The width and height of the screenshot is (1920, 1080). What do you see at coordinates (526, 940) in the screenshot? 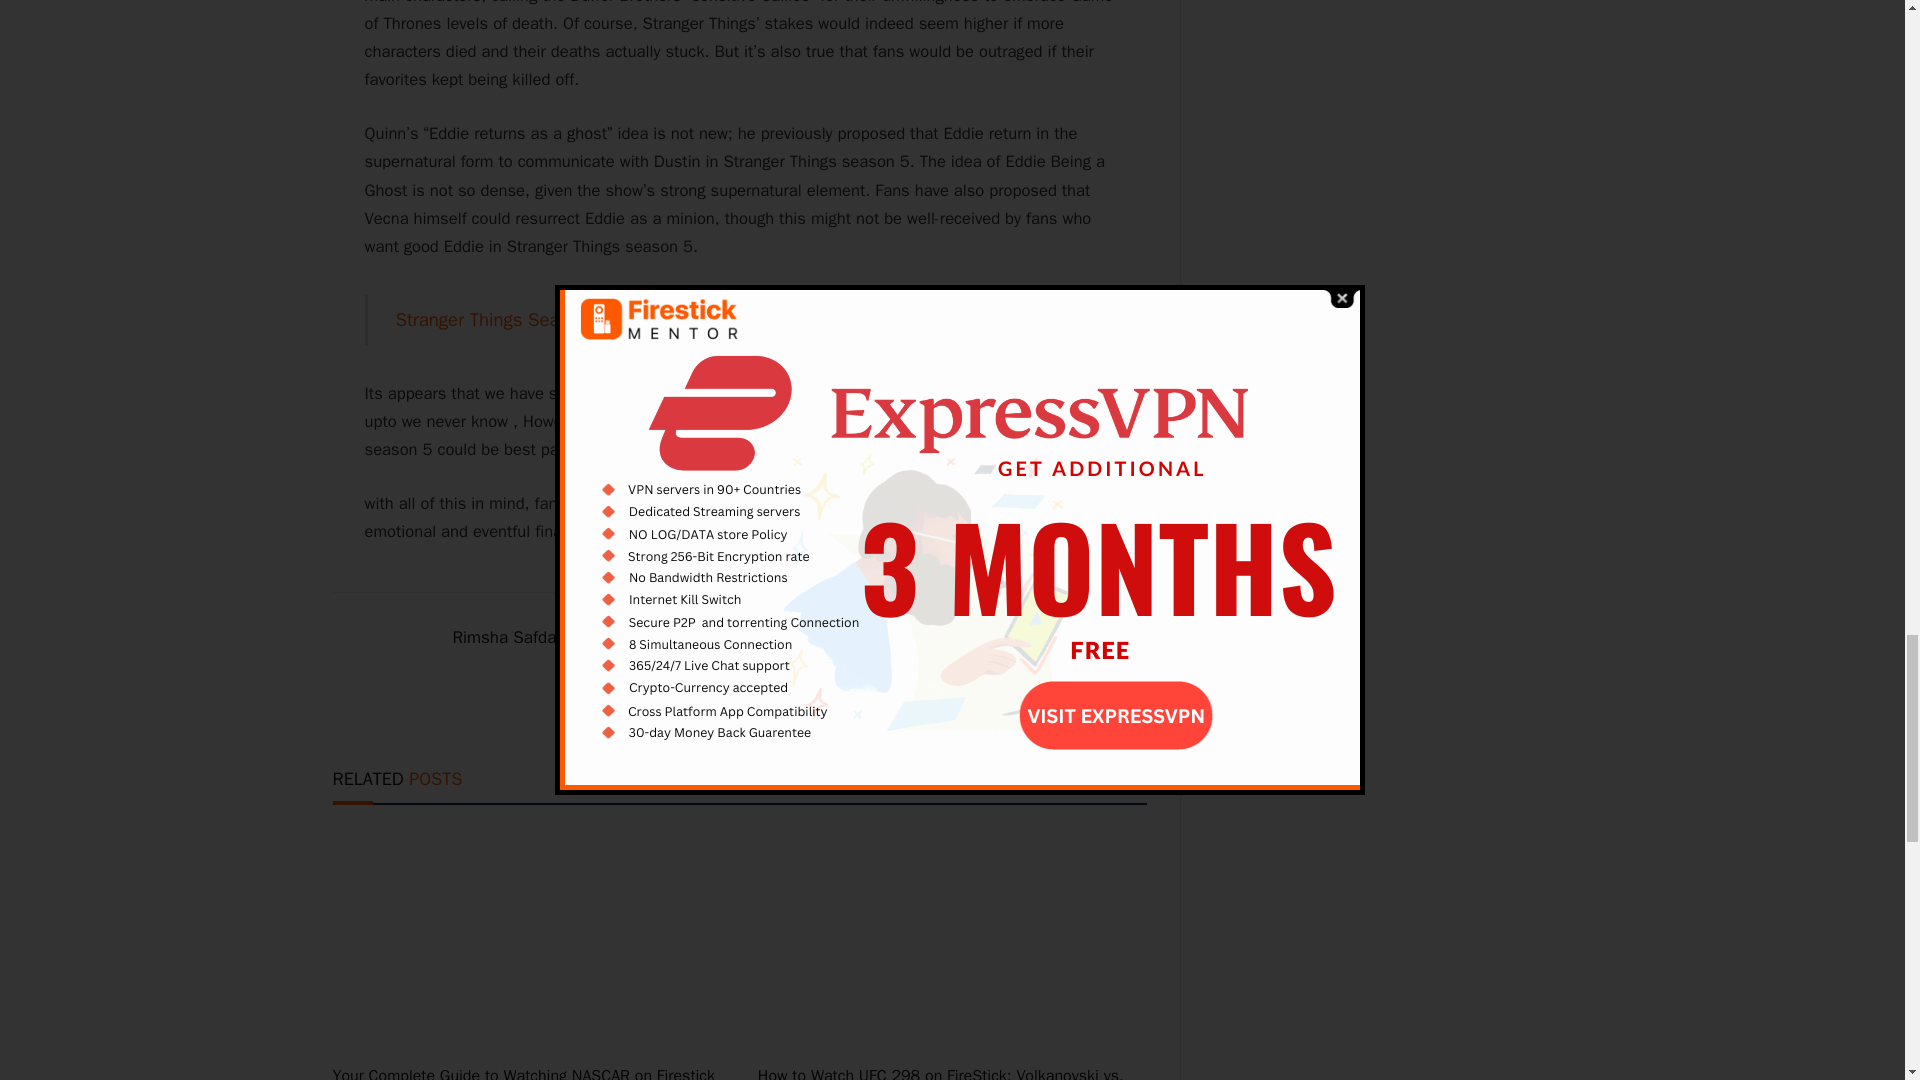
I see `Your Complete Guide to Watching NASCAR on Firestick` at bounding box center [526, 940].